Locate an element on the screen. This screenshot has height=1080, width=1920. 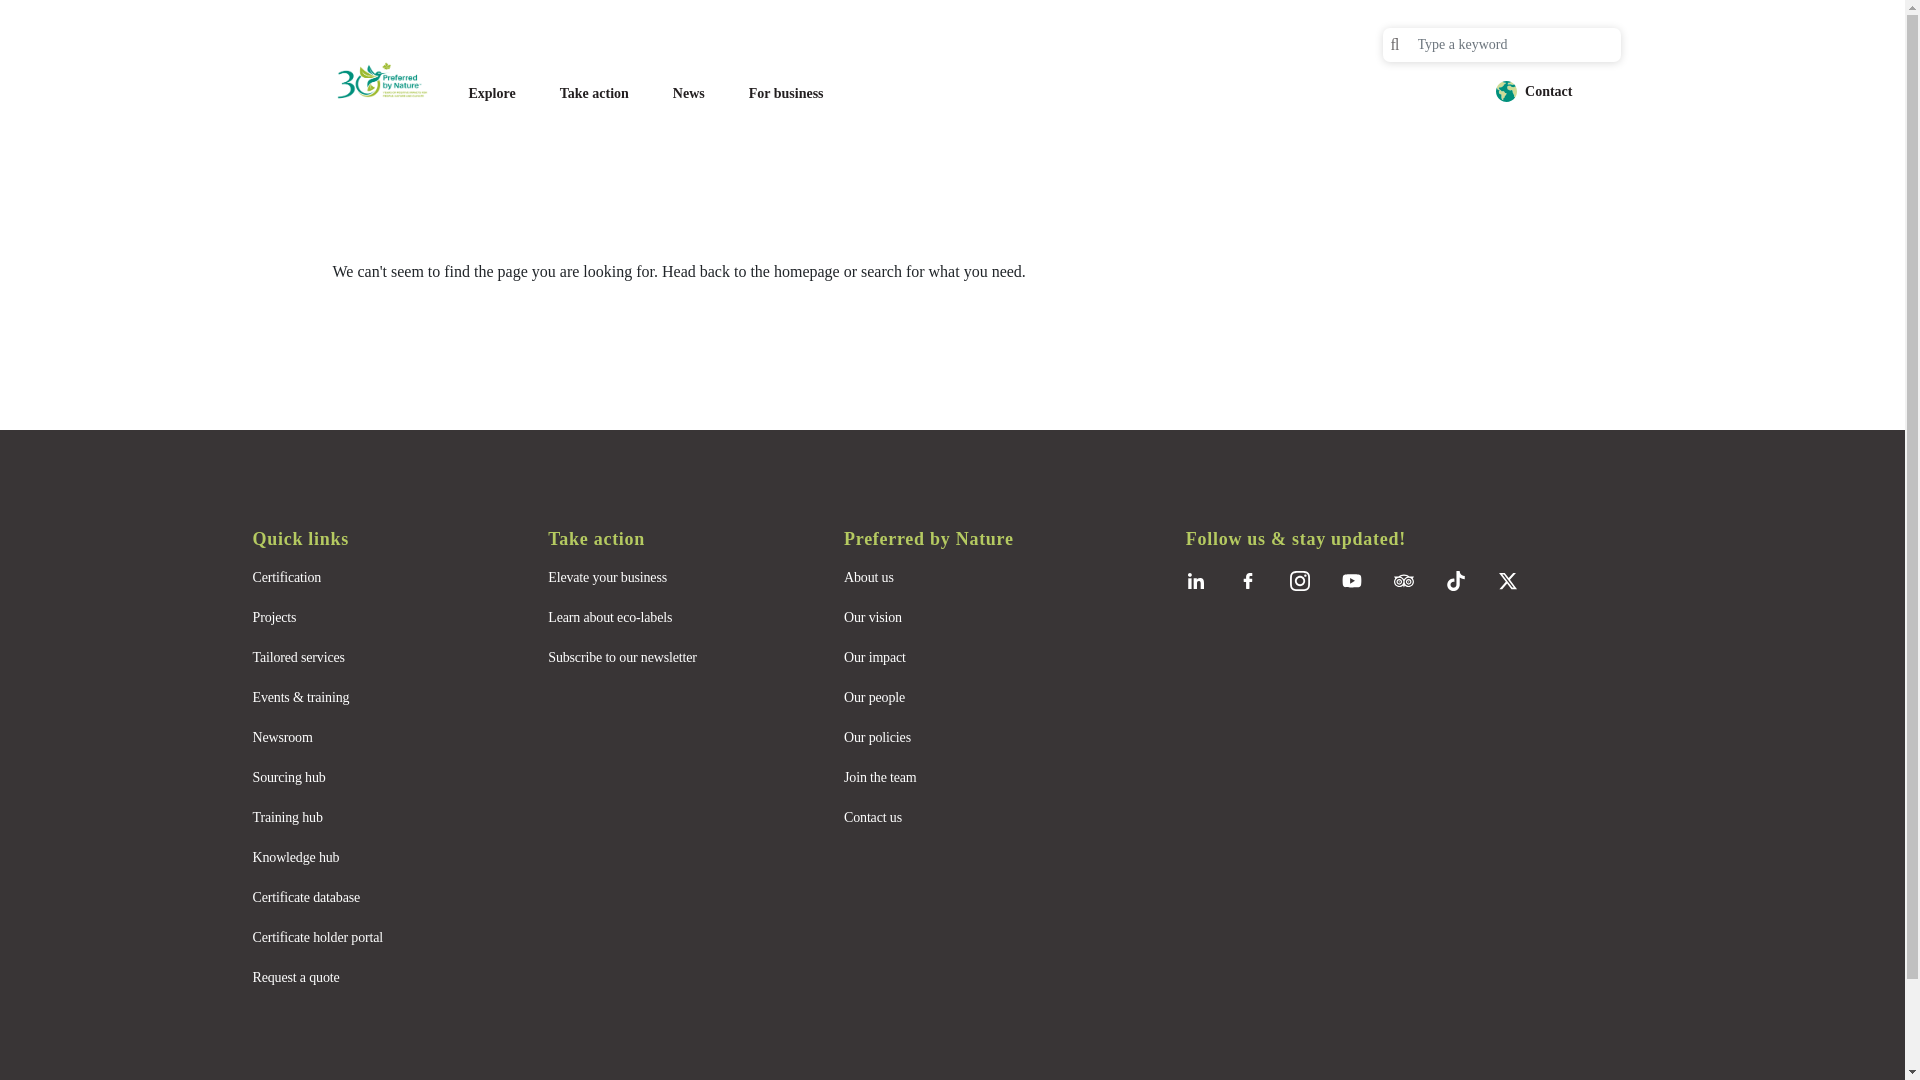
For Business is located at coordinates (786, 94).